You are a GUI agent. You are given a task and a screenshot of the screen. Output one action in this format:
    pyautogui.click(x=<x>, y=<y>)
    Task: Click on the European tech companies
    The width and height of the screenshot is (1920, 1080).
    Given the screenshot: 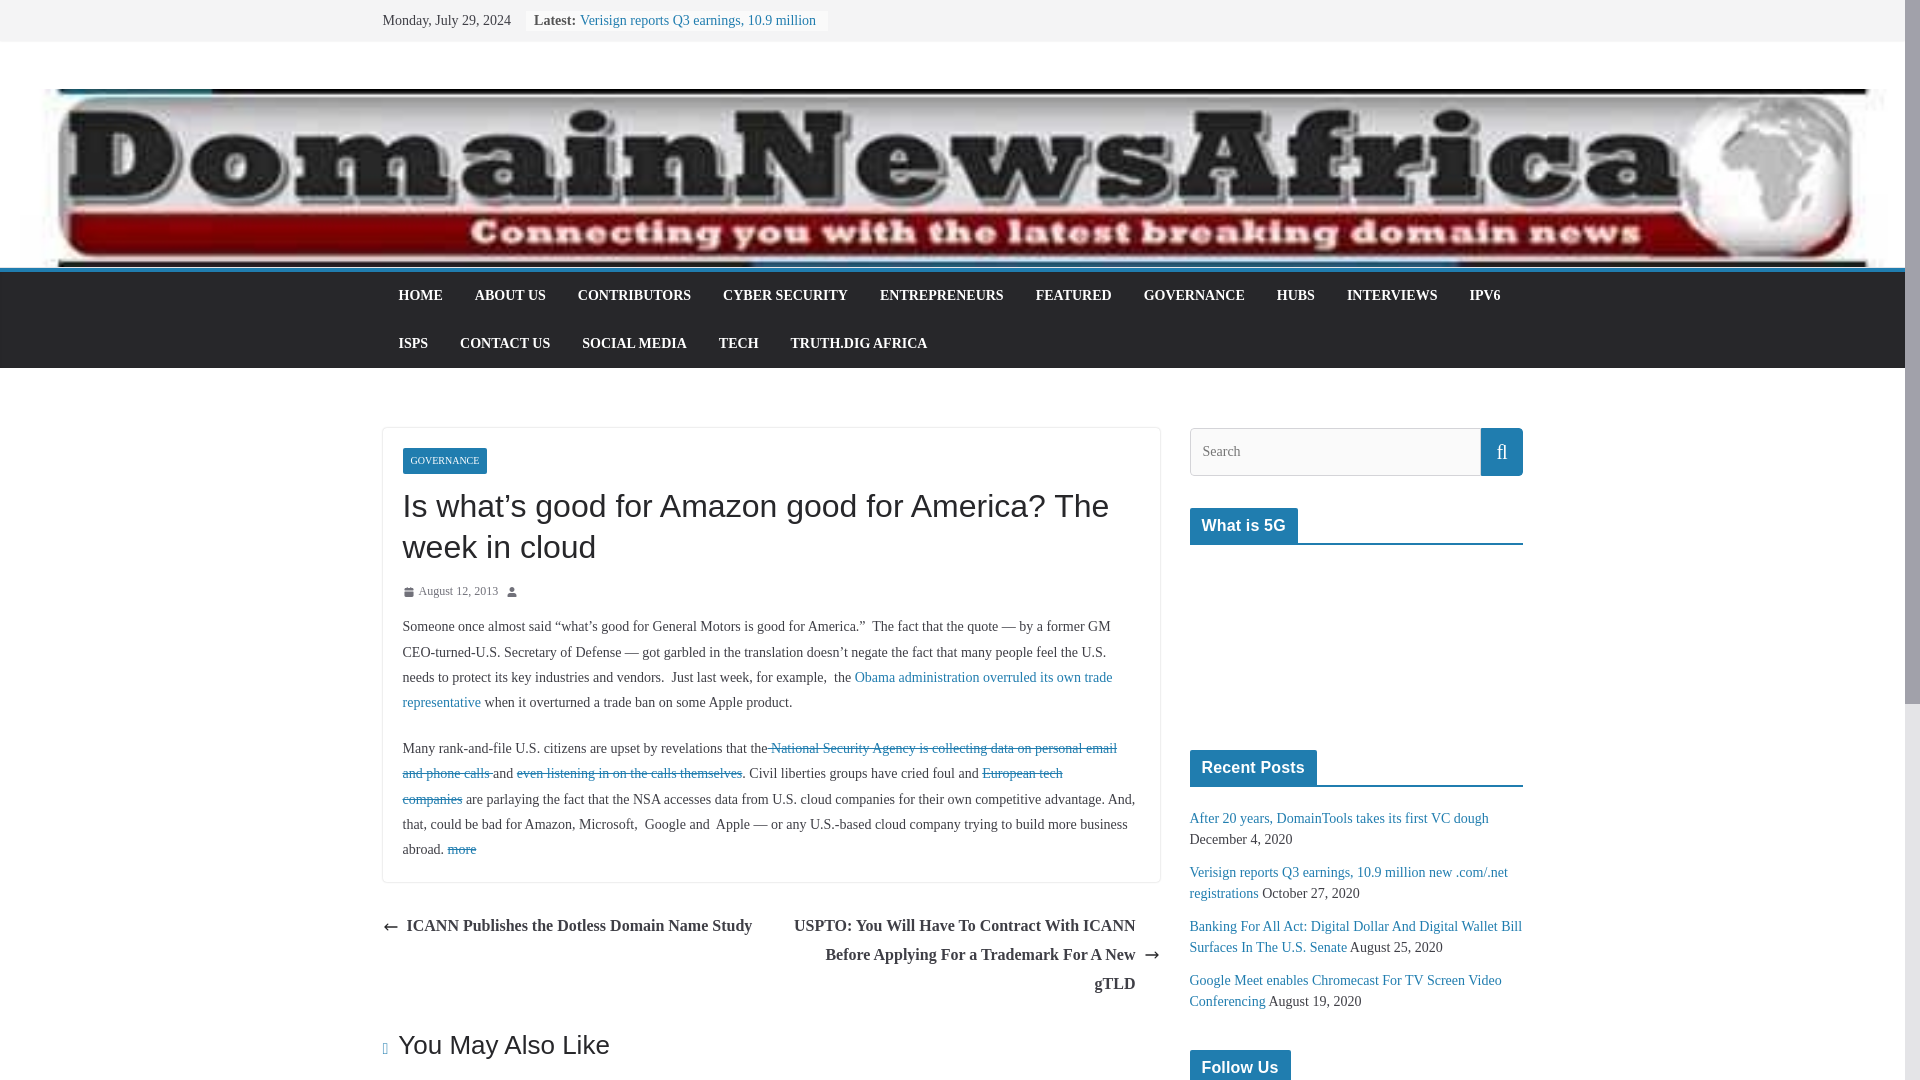 What is the action you would take?
    pyautogui.click(x=731, y=785)
    